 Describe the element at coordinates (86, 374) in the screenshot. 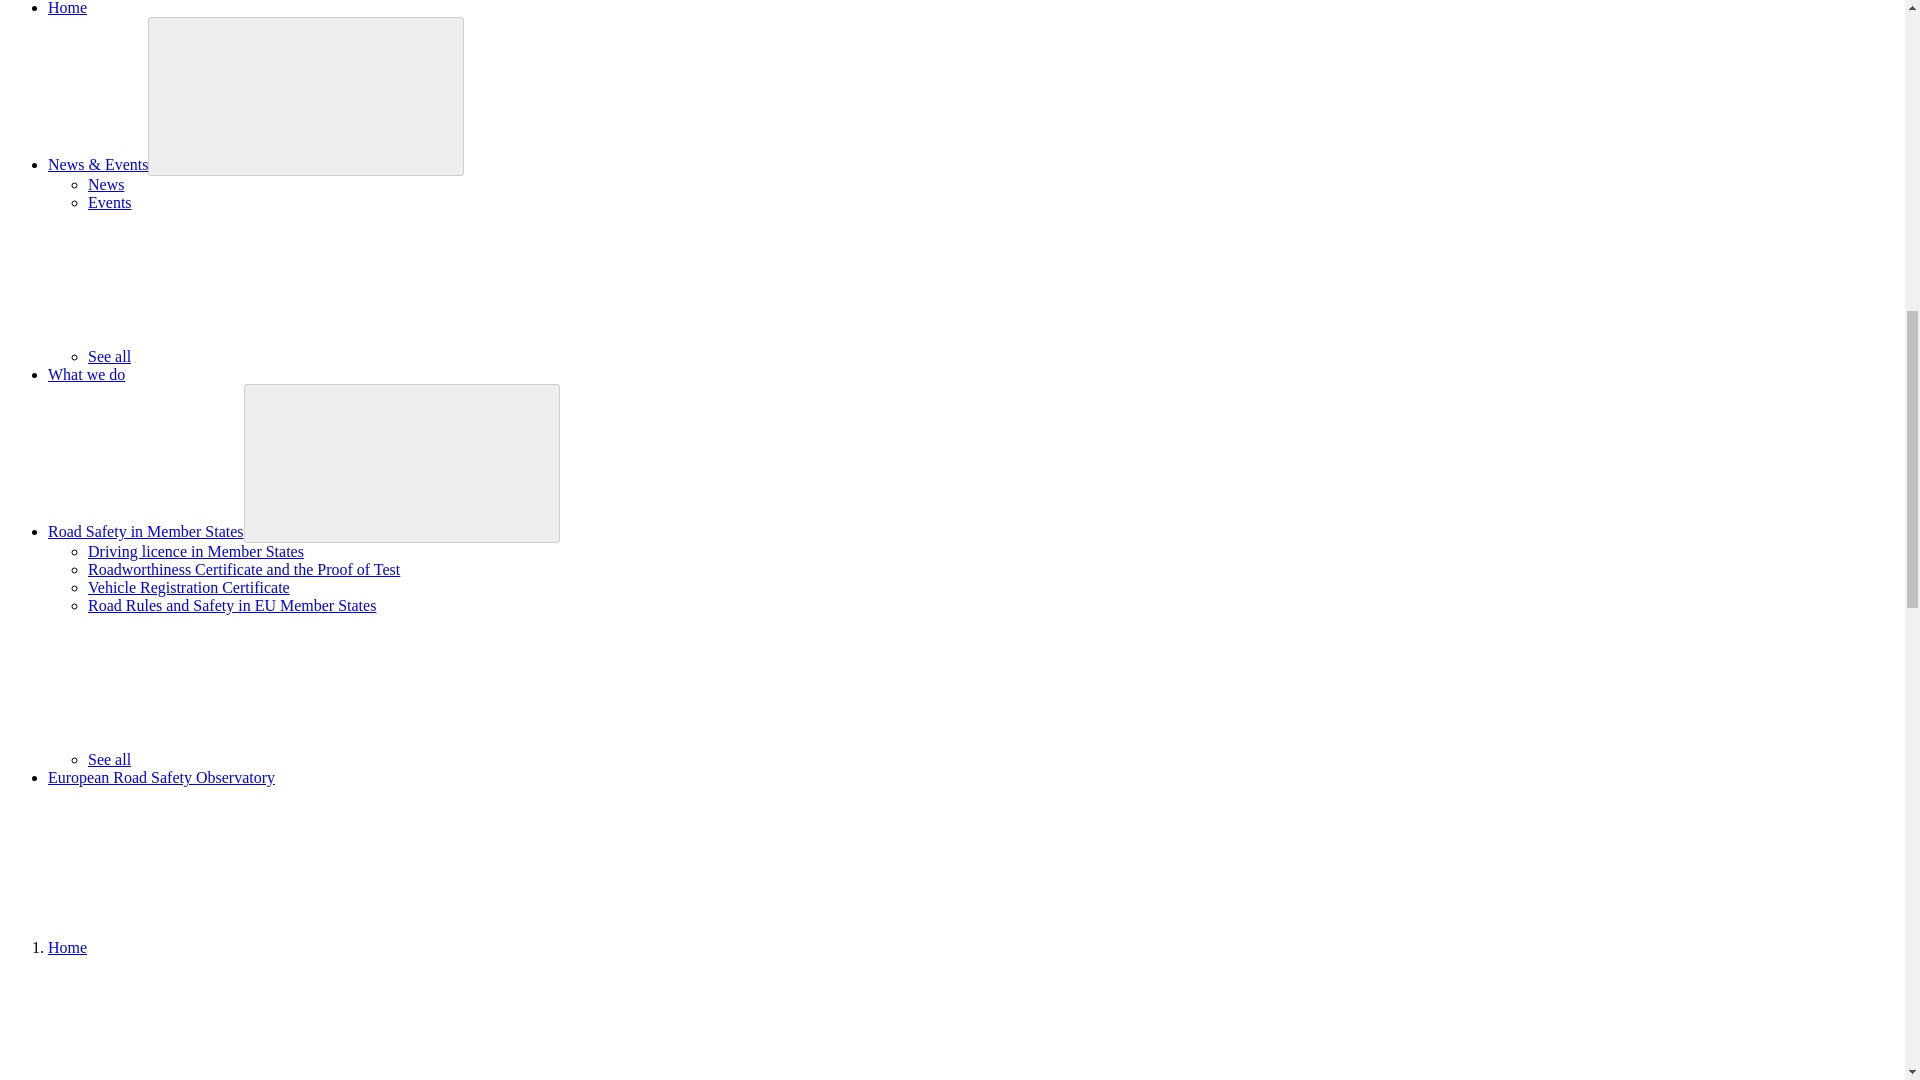

I see `What we do` at that location.